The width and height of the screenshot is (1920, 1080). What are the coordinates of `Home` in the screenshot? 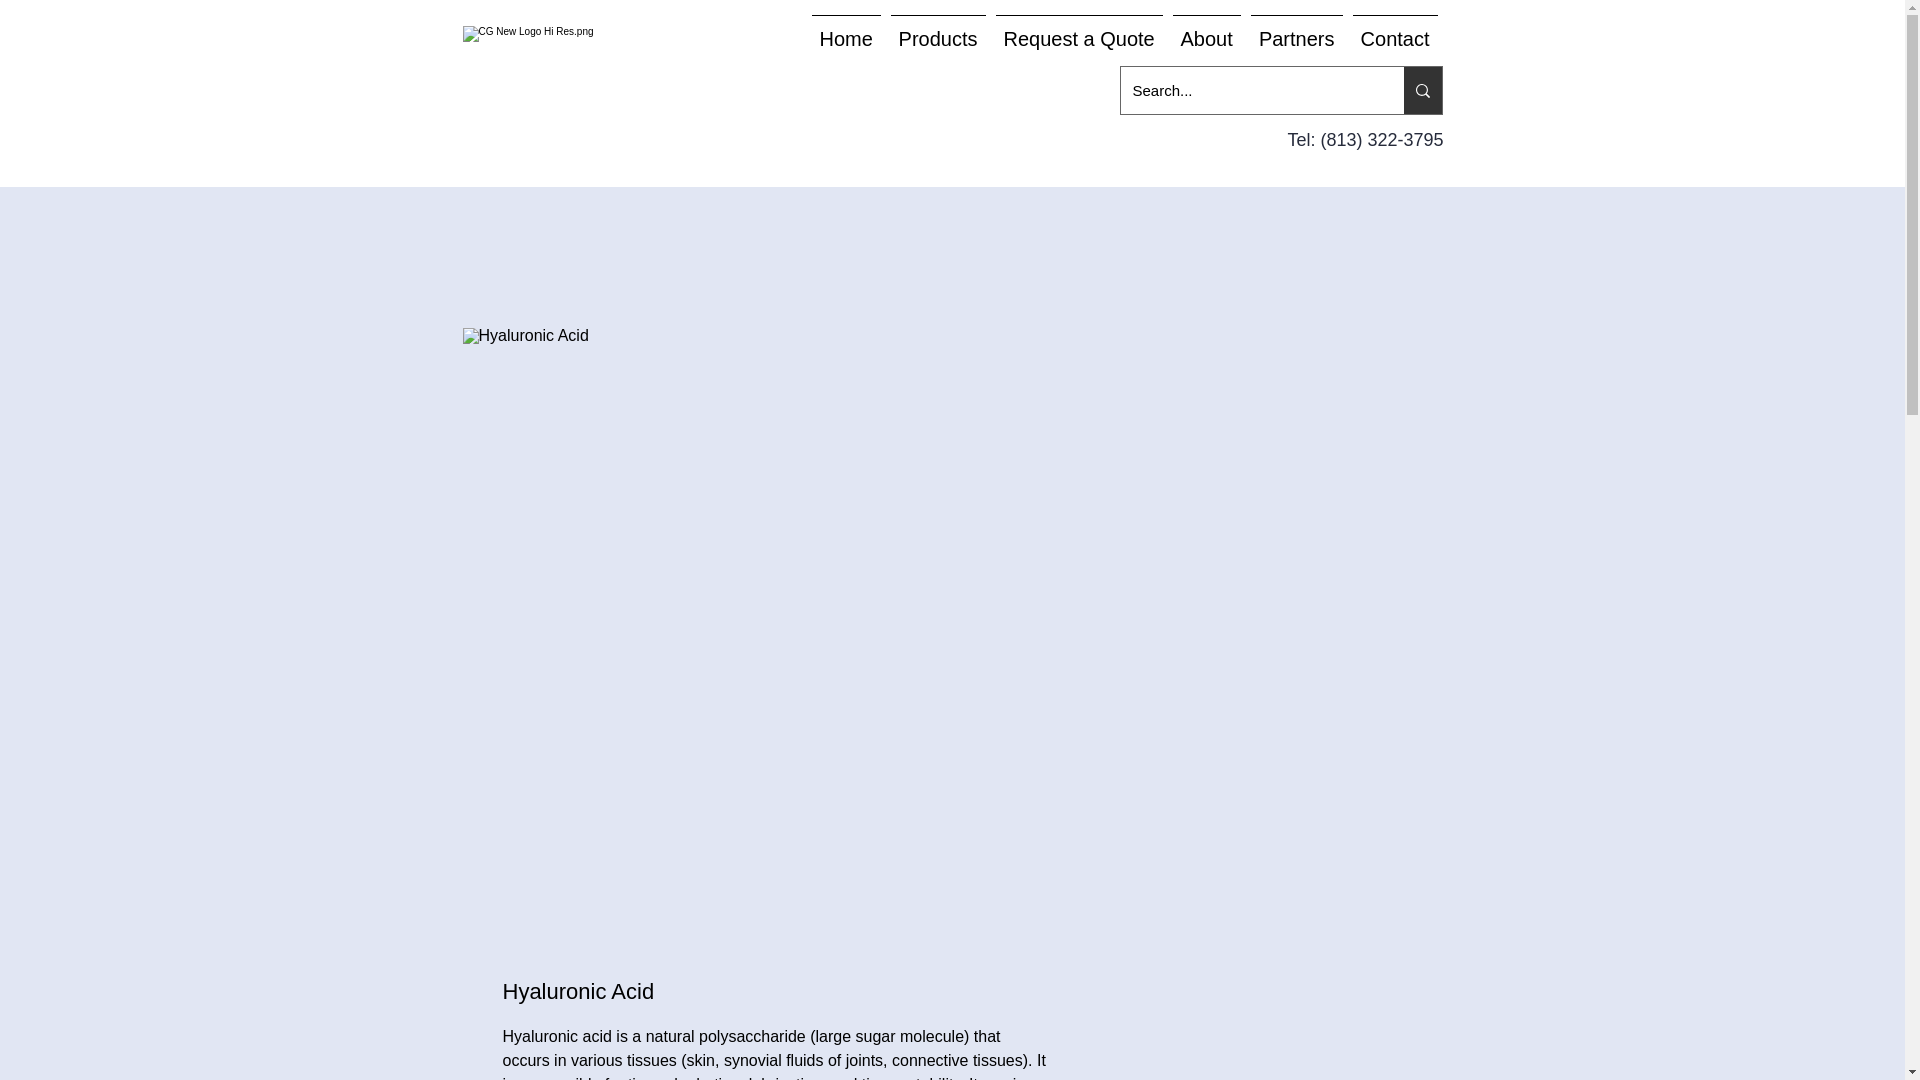 It's located at (846, 30).